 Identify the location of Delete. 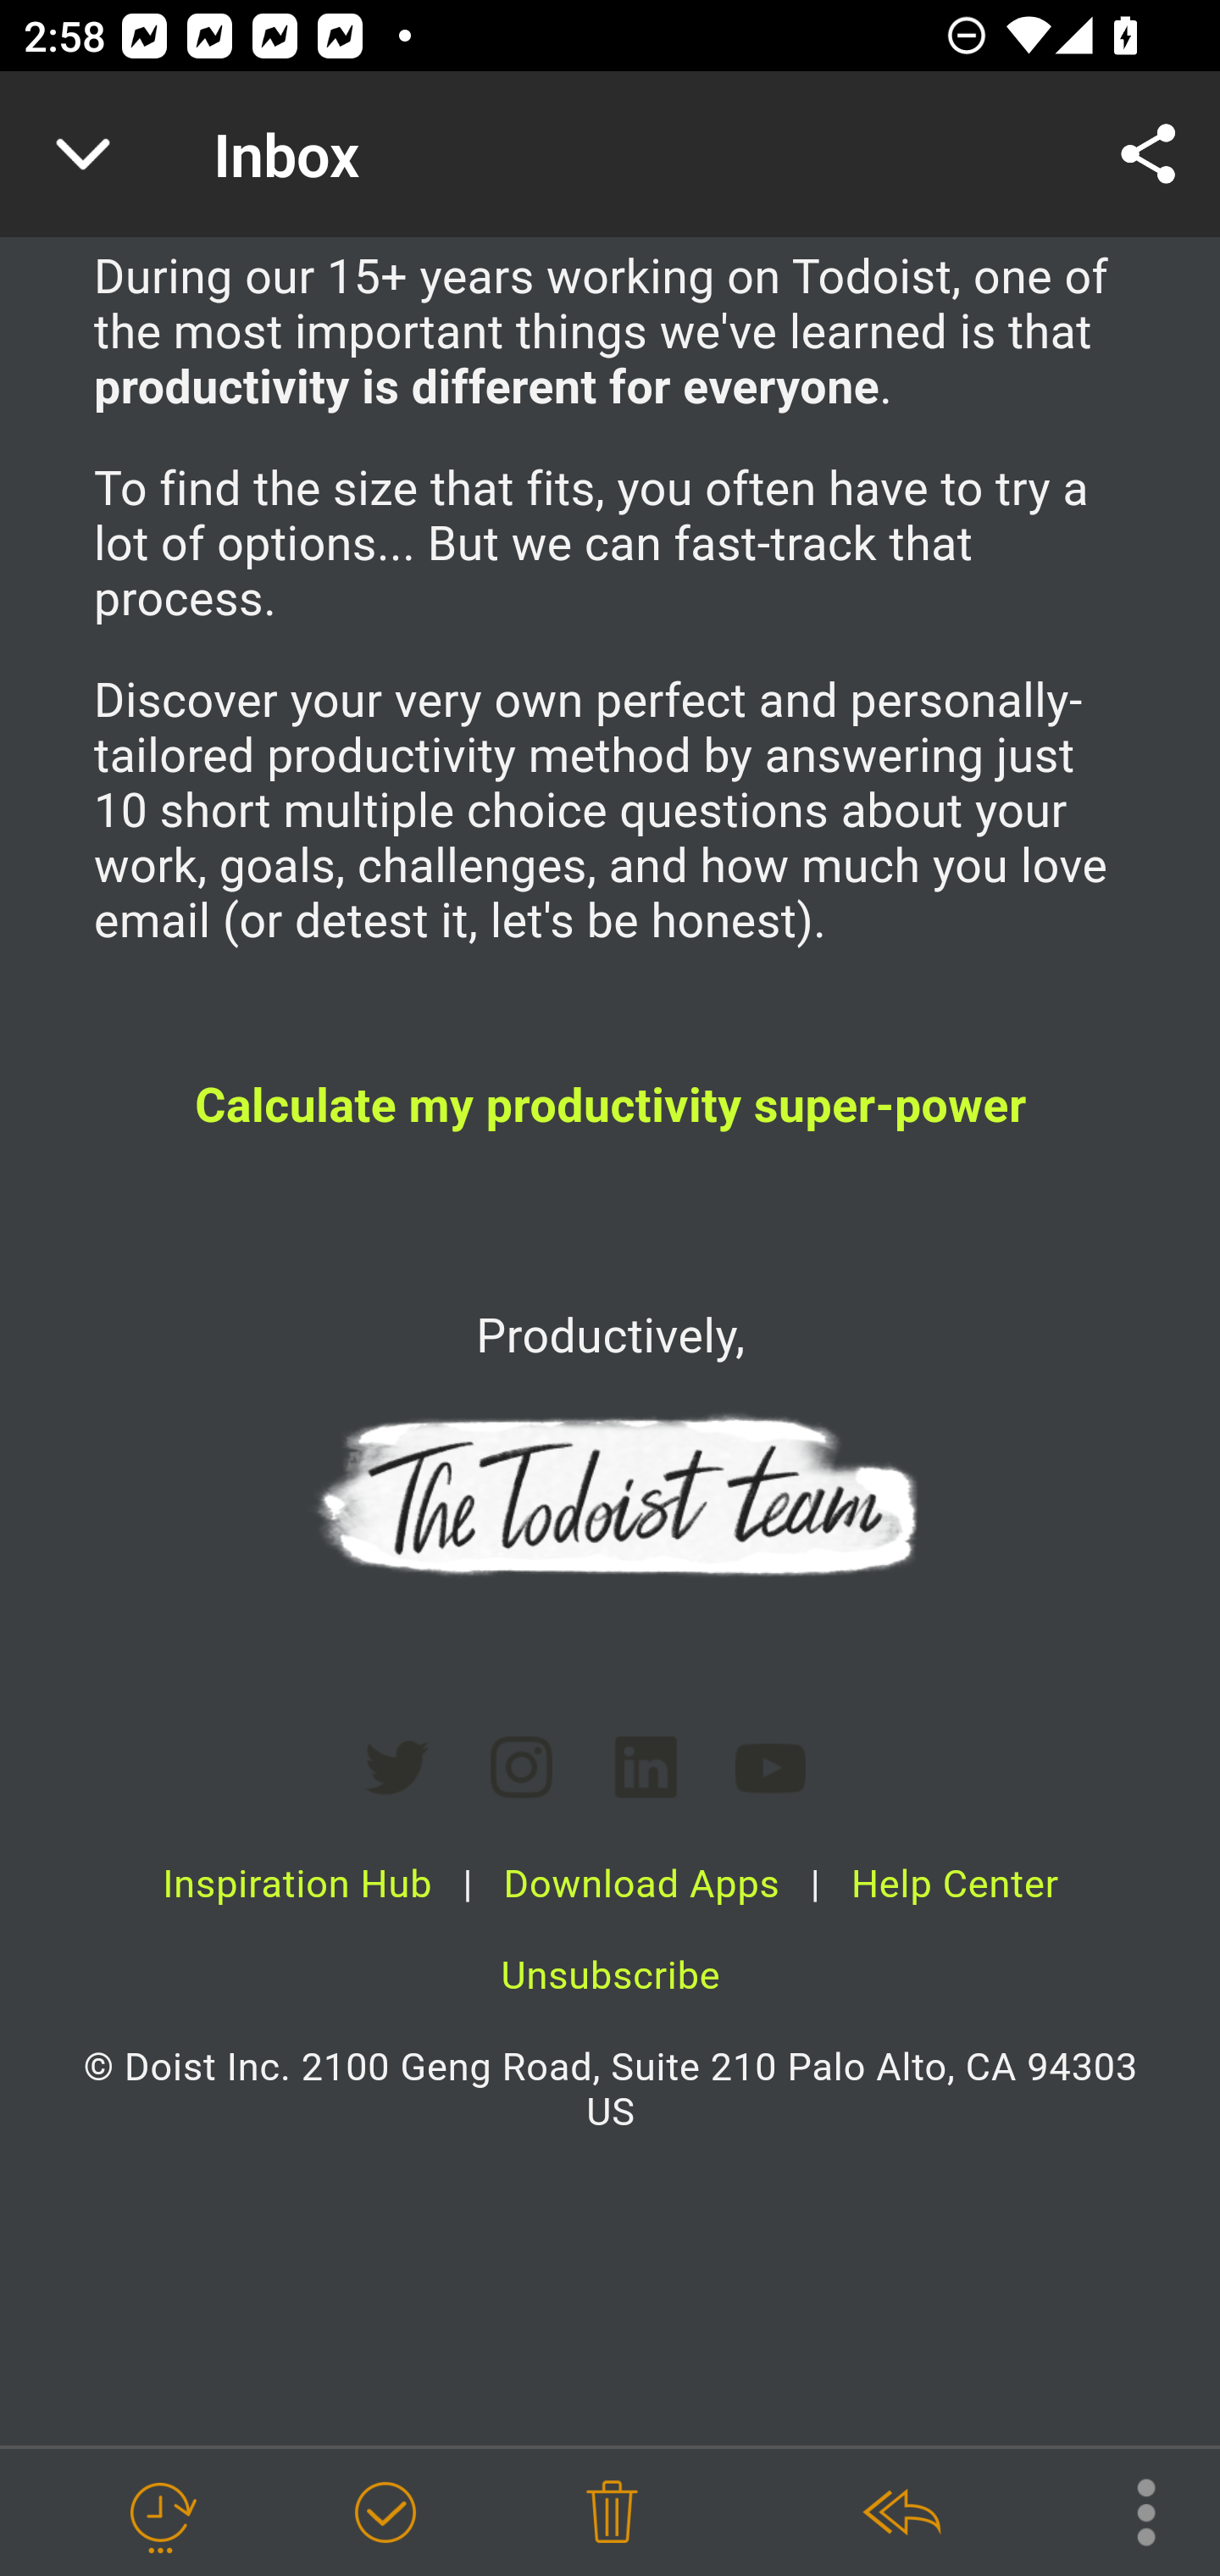
(612, 2513).